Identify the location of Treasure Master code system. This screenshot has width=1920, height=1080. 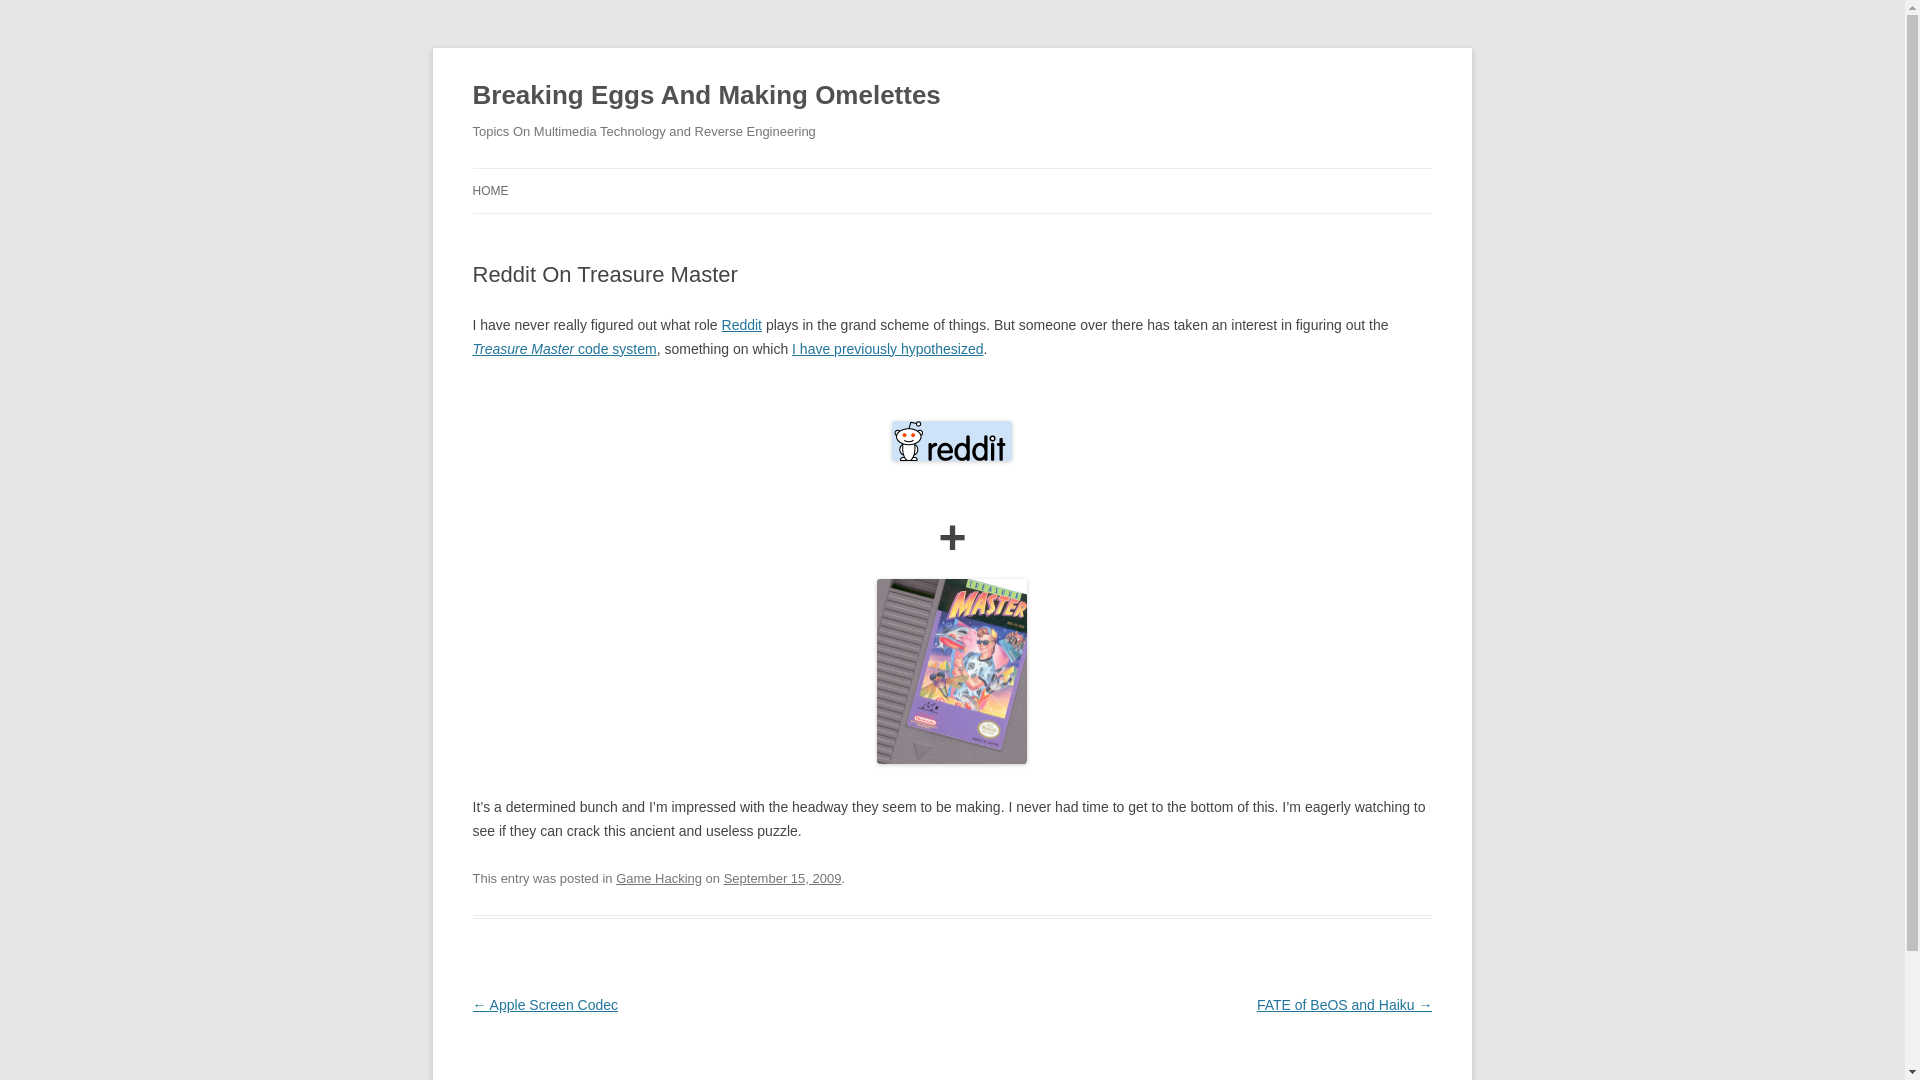
(564, 349).